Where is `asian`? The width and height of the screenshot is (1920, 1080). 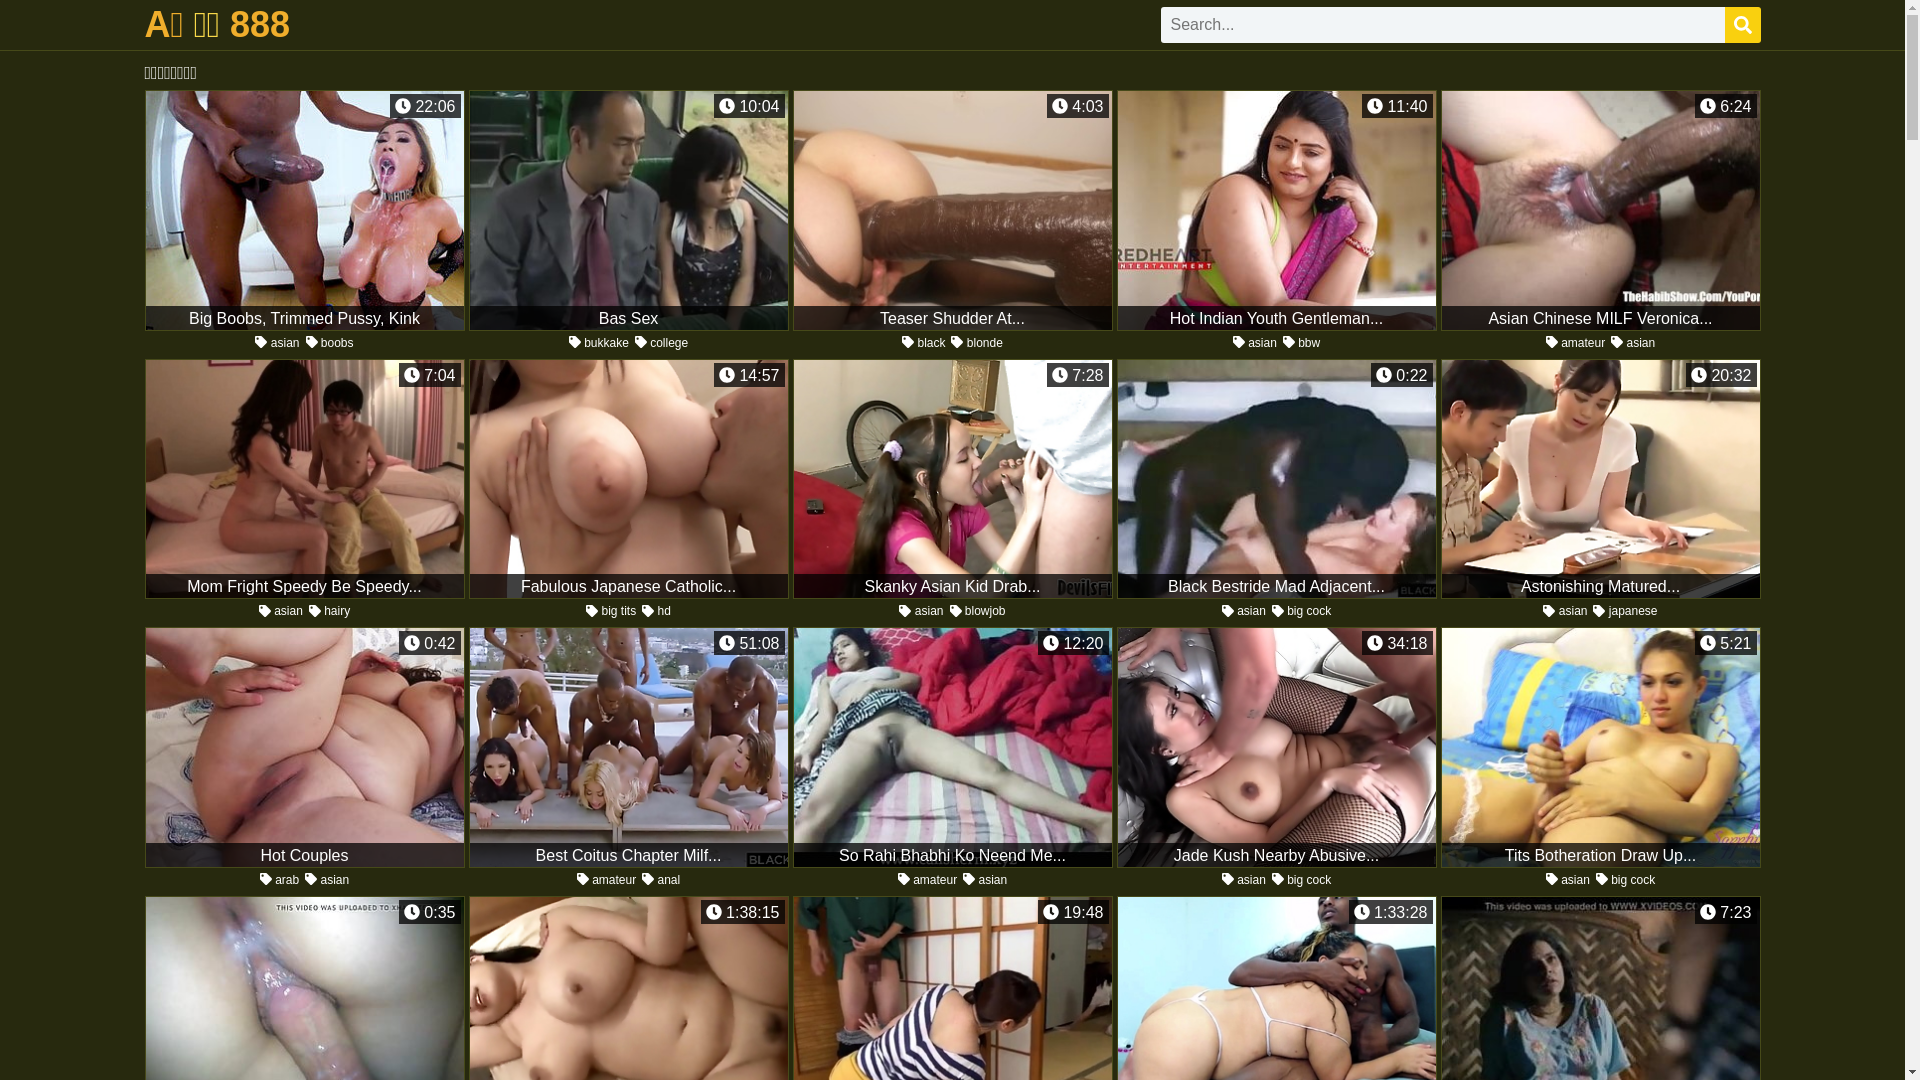
asian is located at coordinates (921, 611).